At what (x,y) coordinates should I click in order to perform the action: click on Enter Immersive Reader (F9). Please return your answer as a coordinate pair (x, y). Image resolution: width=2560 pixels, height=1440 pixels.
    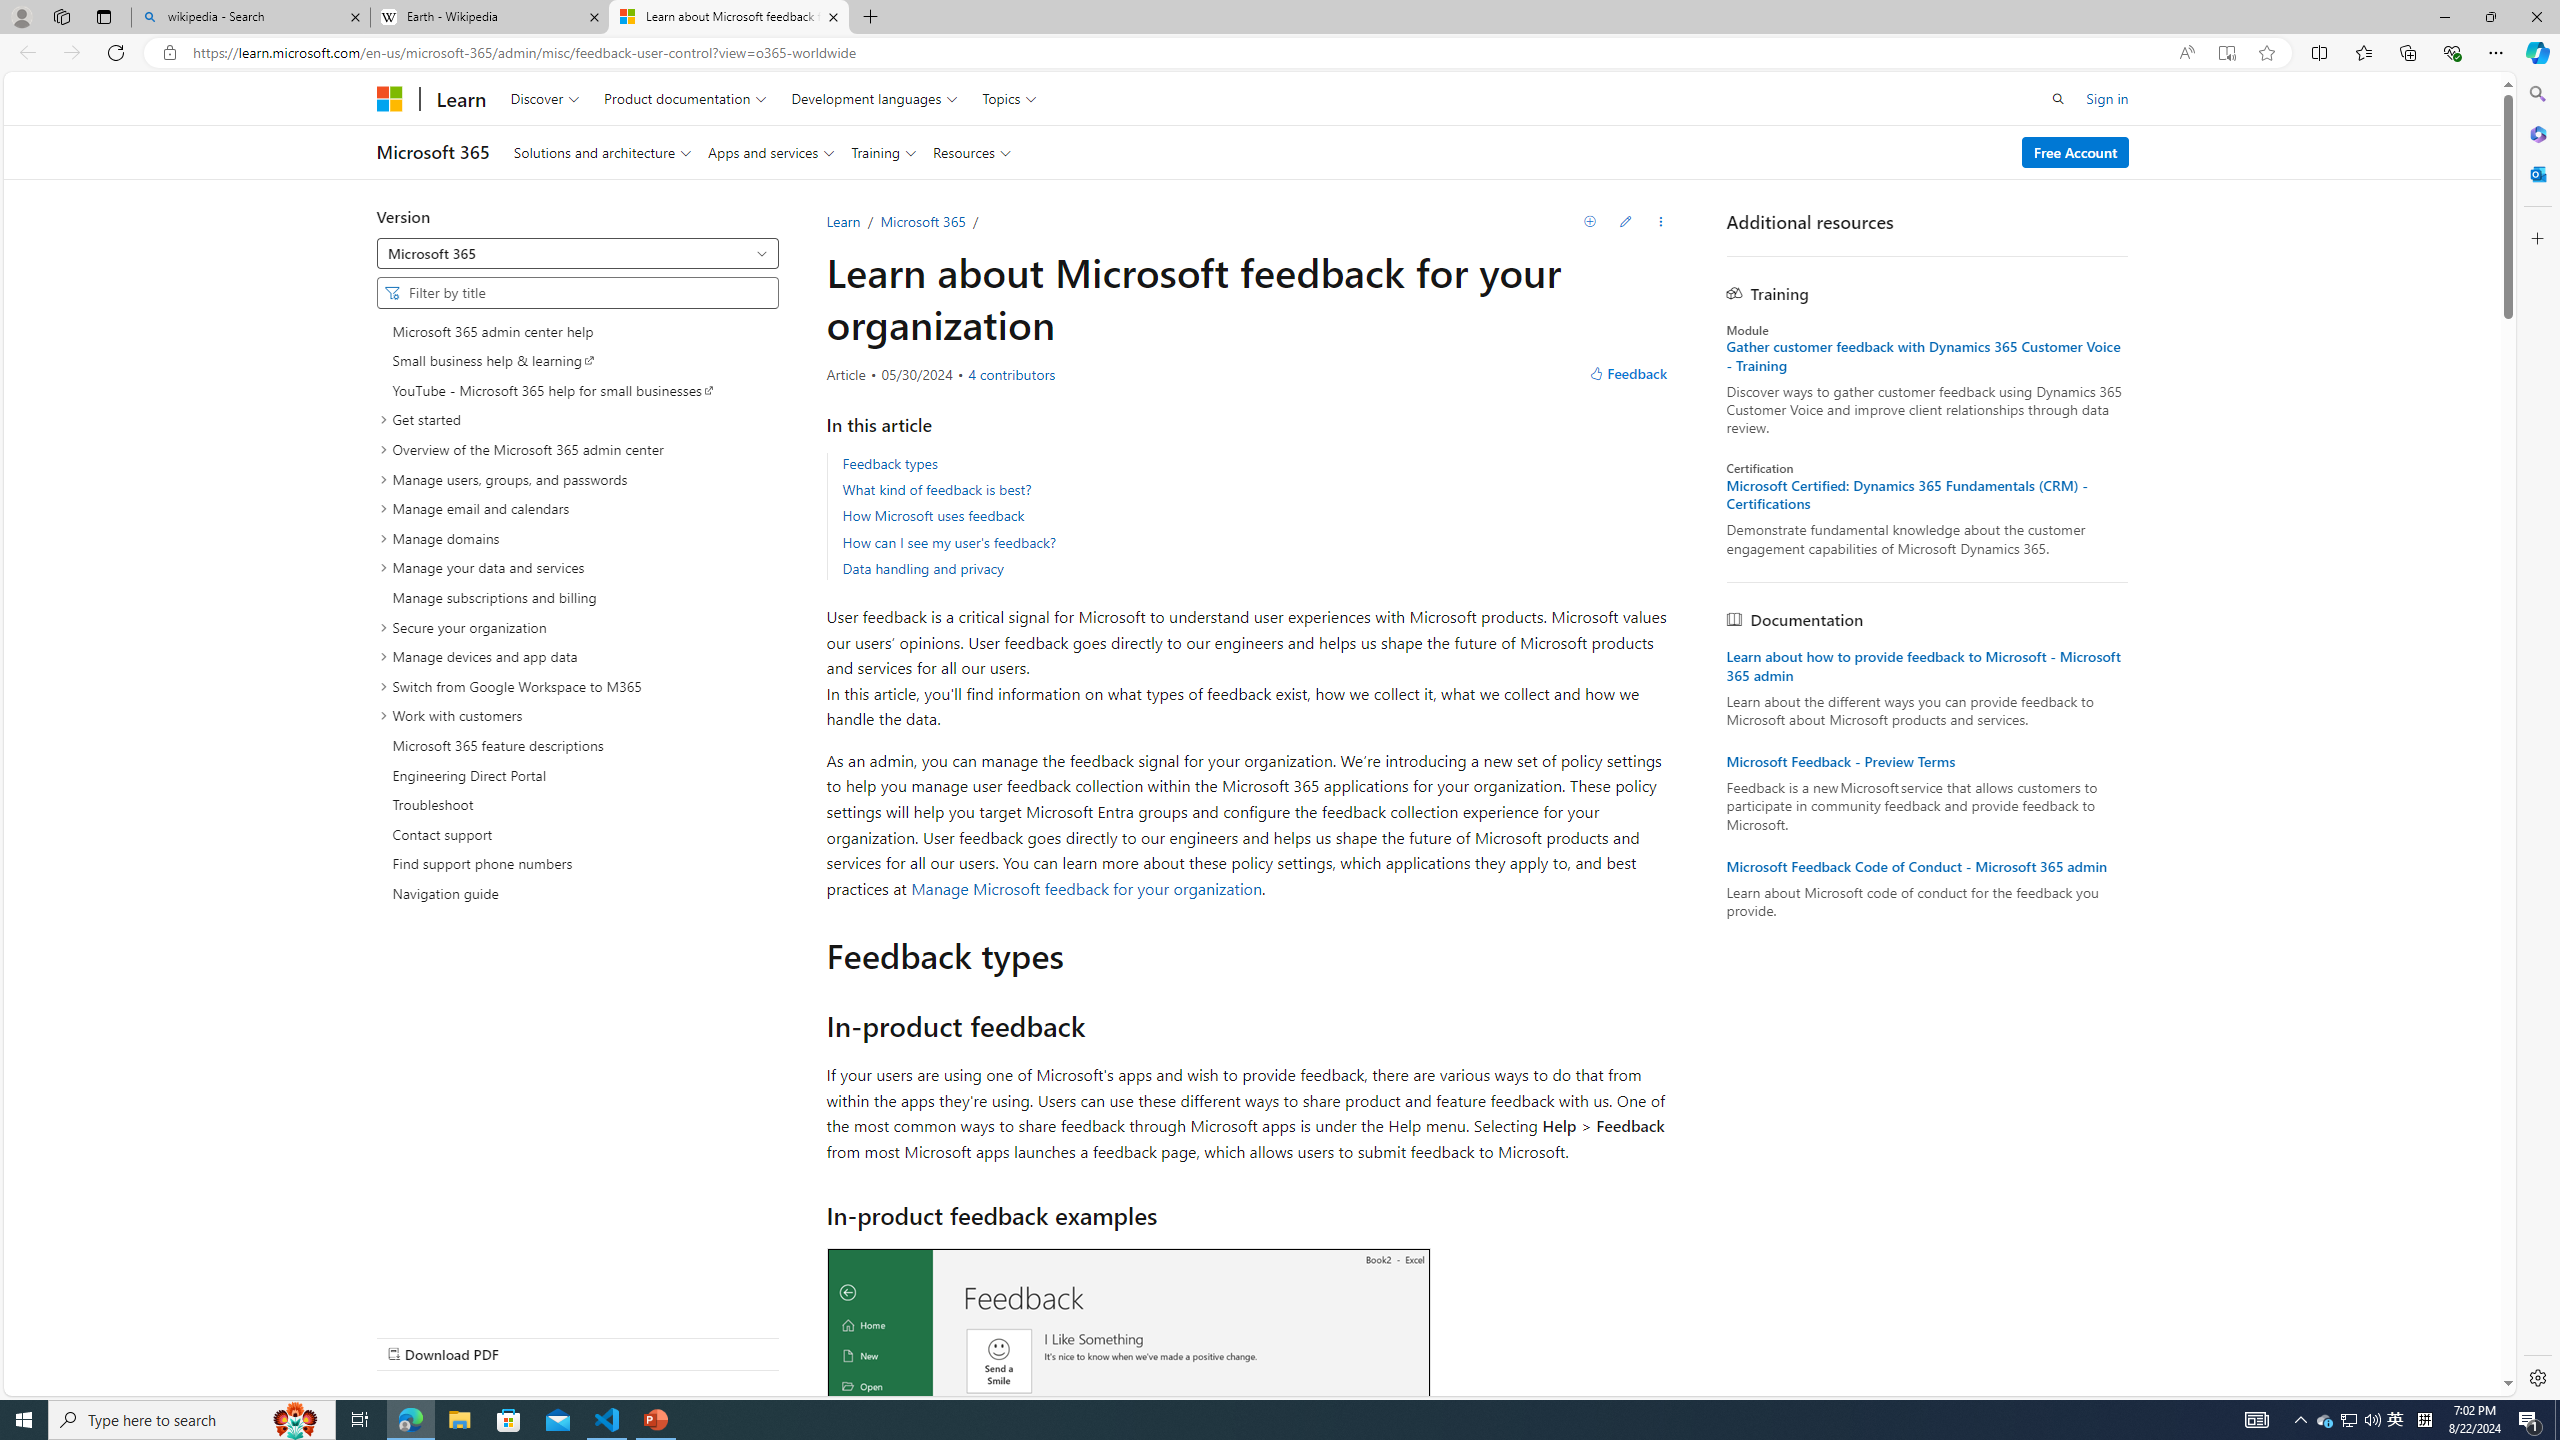
    Looking at the image, I should click on (2226, 53).